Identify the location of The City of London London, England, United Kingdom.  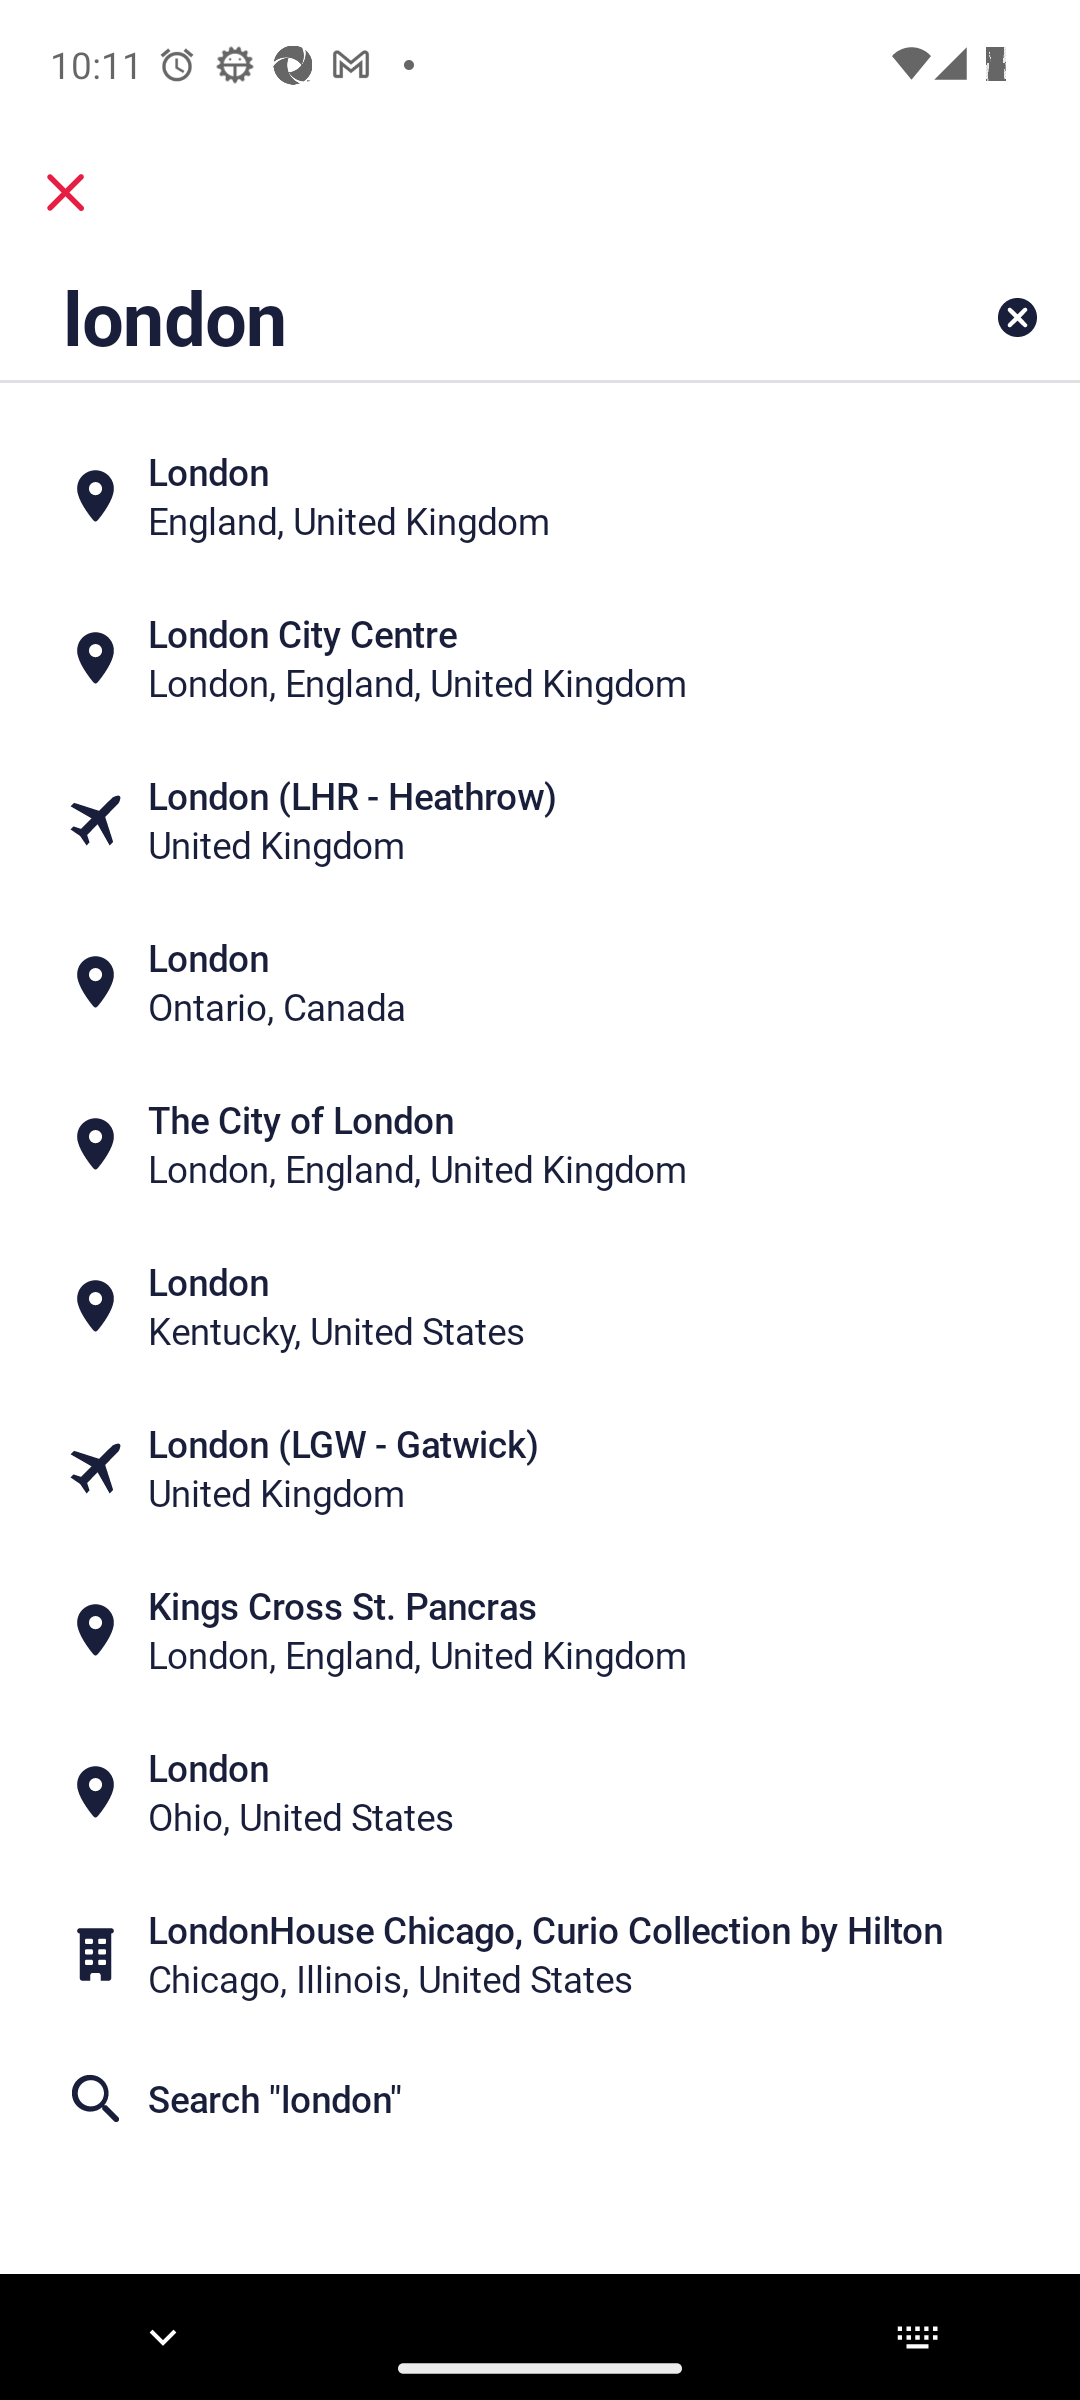
(540, 1144).